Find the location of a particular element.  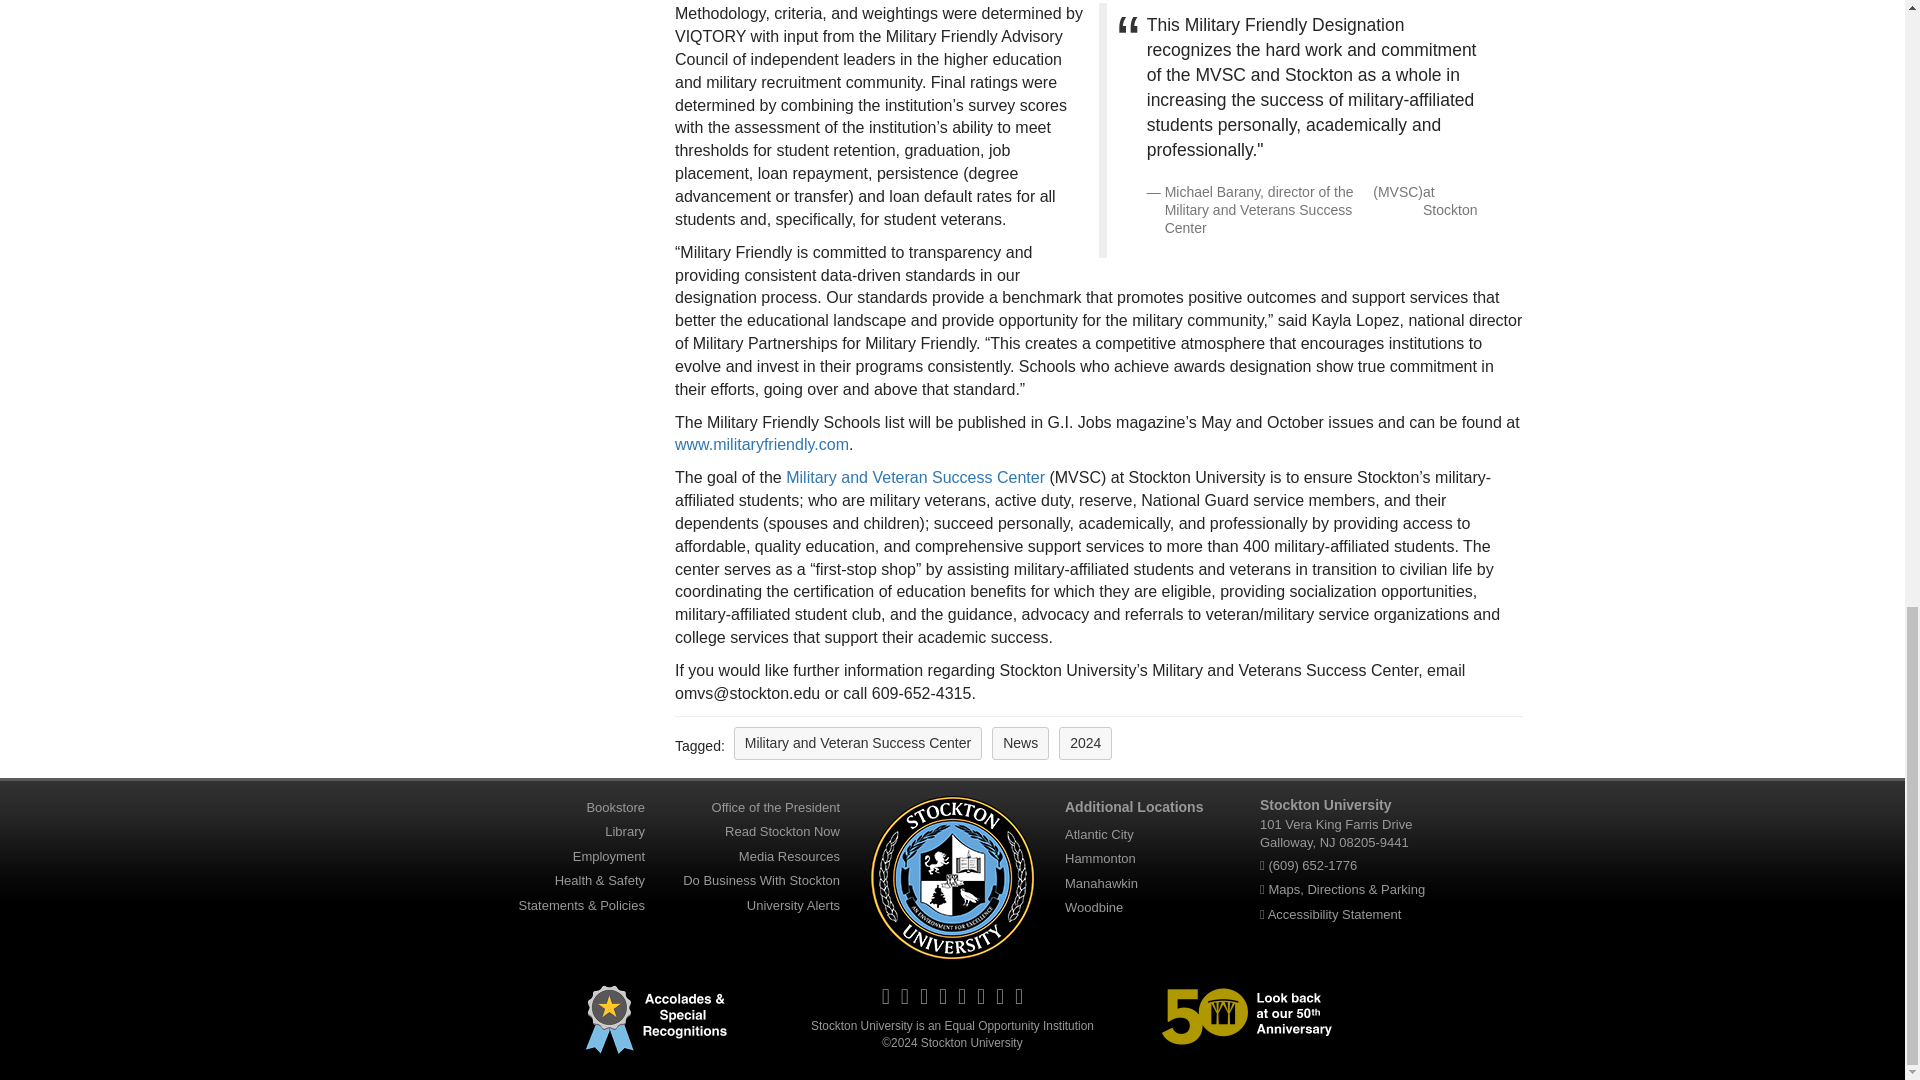

Military and Veteran Success Center is located at coordinates (914, 477).